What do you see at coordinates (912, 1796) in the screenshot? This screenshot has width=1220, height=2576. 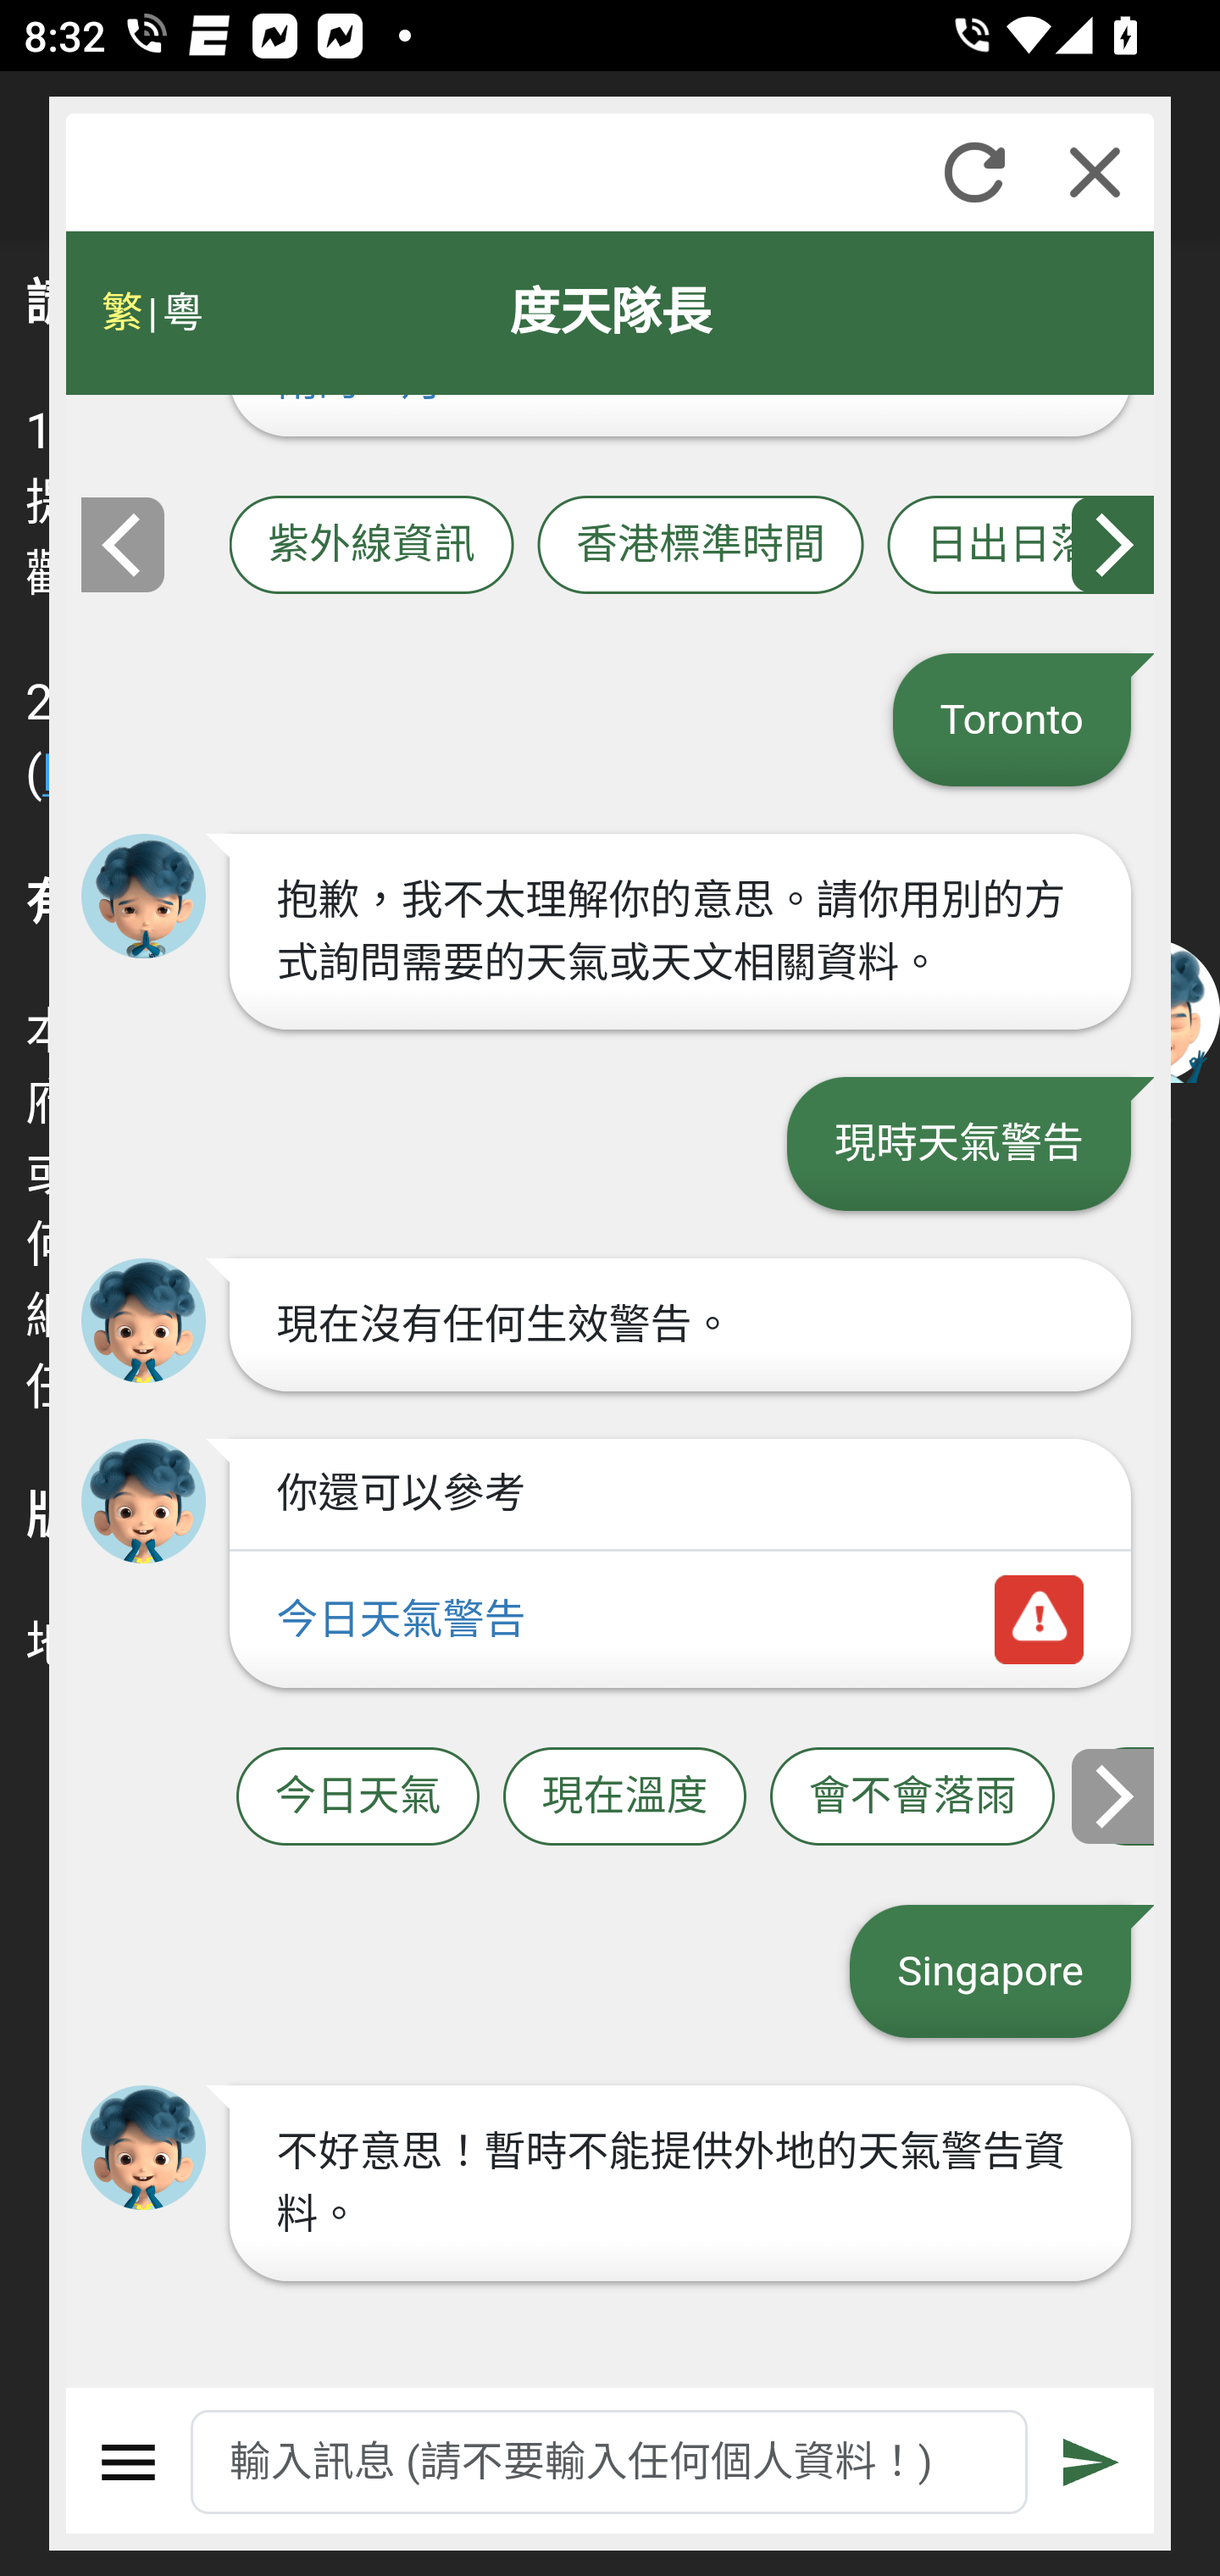 I see `會不會落雨` at bounding box center [912, 1796].